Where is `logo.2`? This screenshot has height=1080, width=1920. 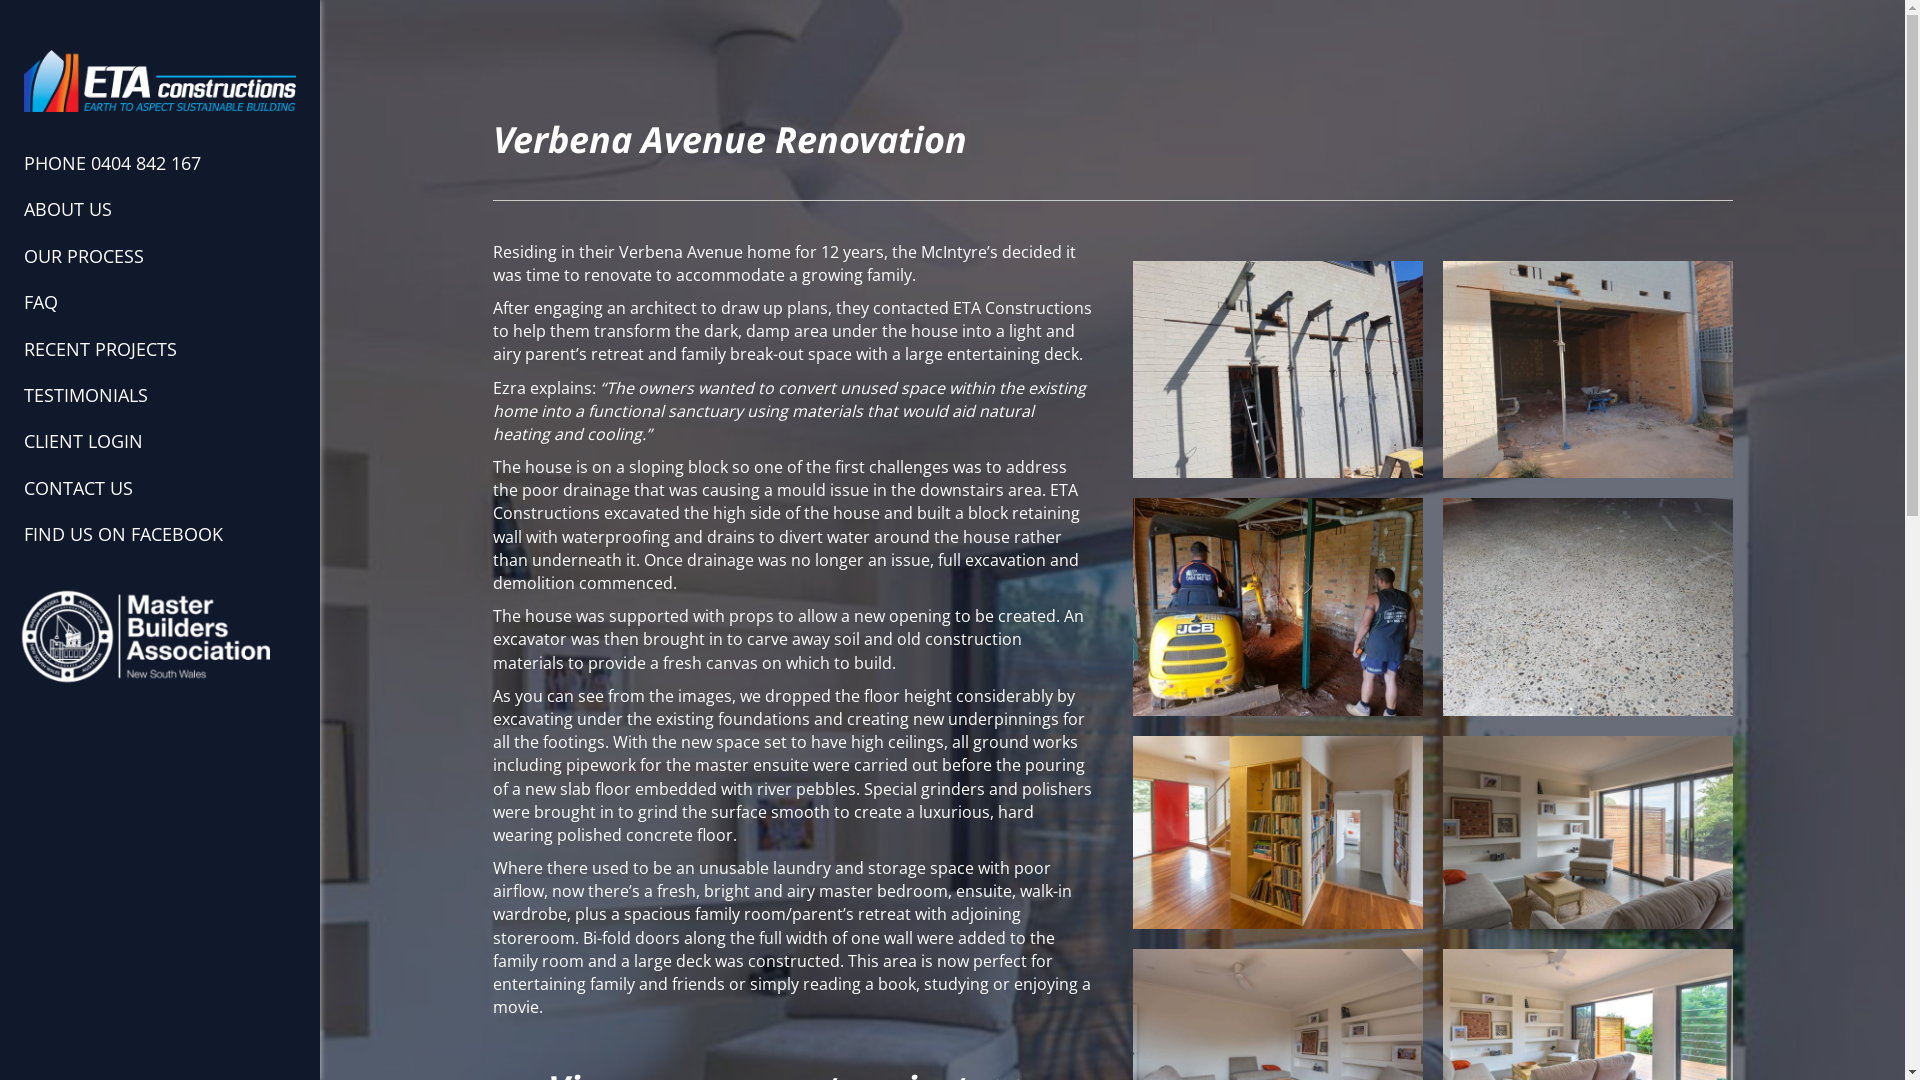
logo.2 is located at coordinates (145, 636).